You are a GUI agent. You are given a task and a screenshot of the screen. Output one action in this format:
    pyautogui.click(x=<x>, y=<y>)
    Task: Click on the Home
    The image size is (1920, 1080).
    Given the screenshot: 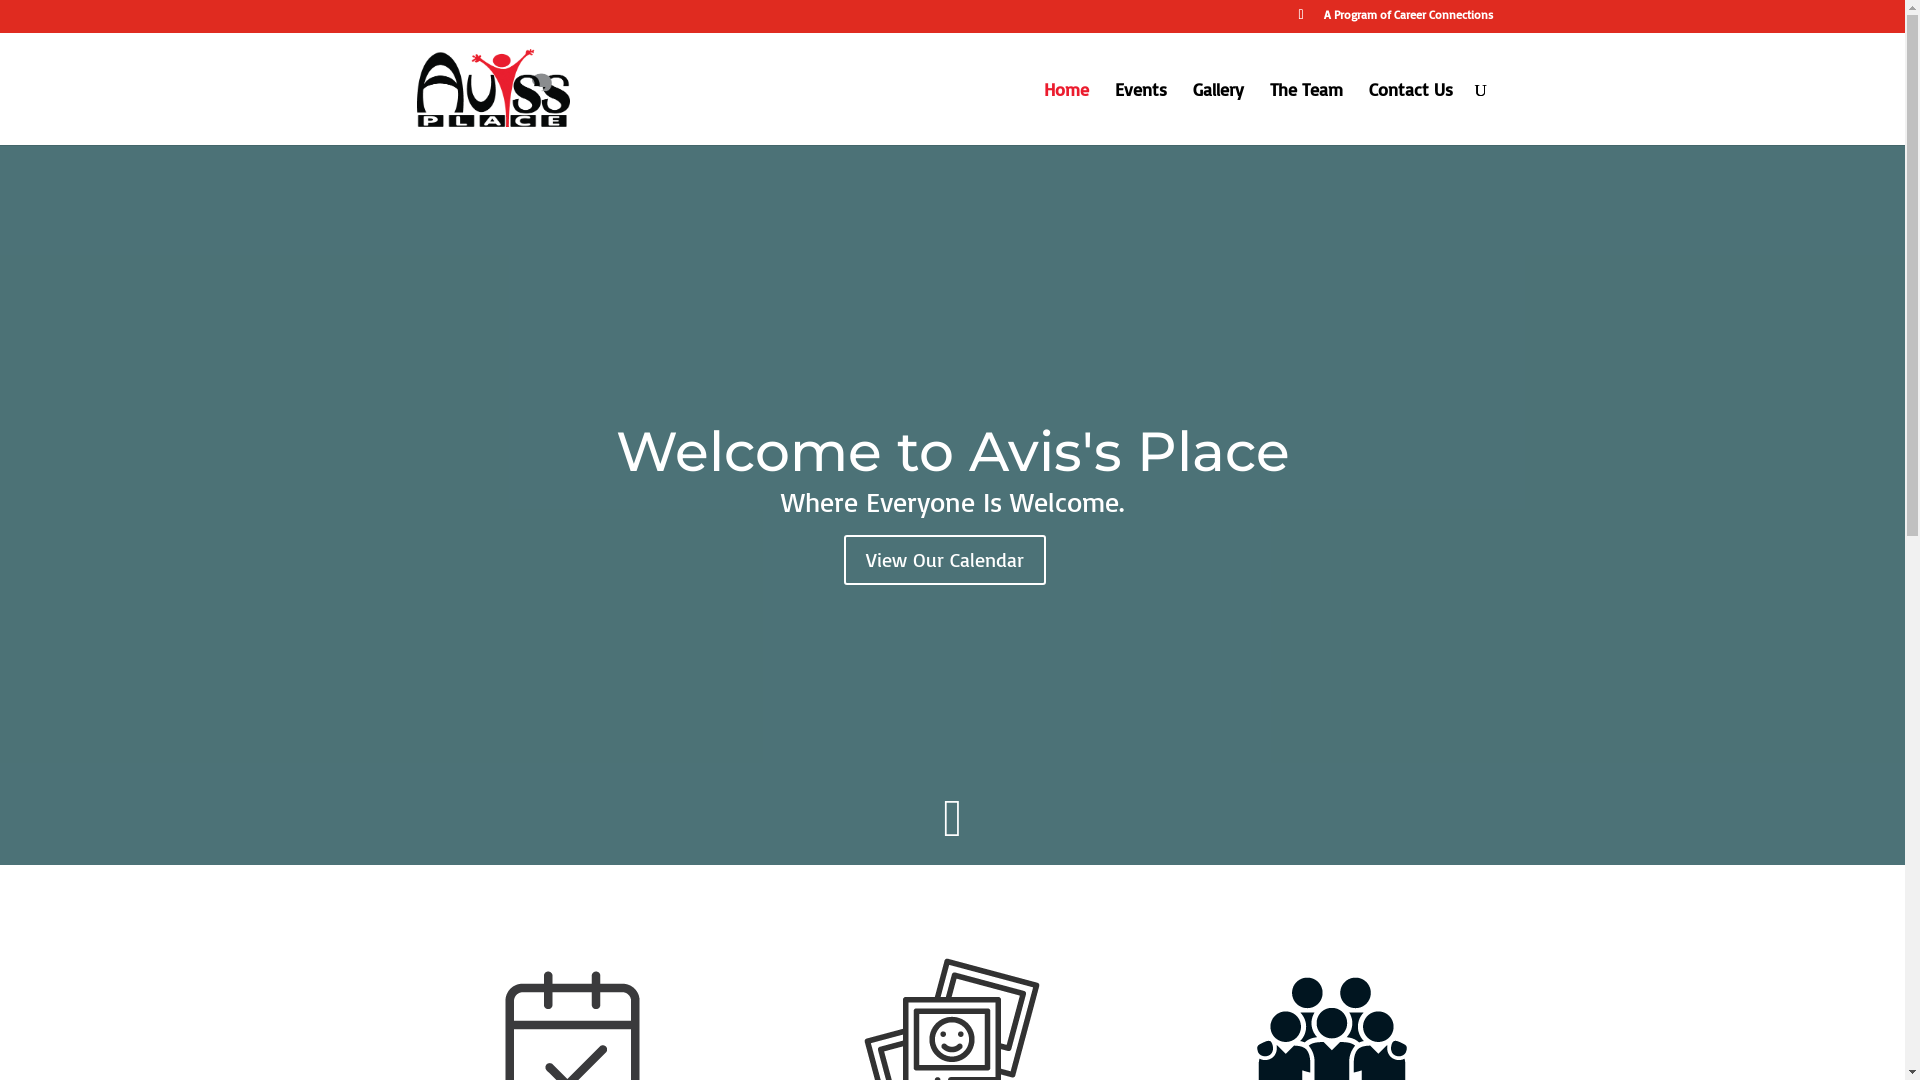 What is the action you would take?
    pyautogui.click(x=1066, y=114)
    